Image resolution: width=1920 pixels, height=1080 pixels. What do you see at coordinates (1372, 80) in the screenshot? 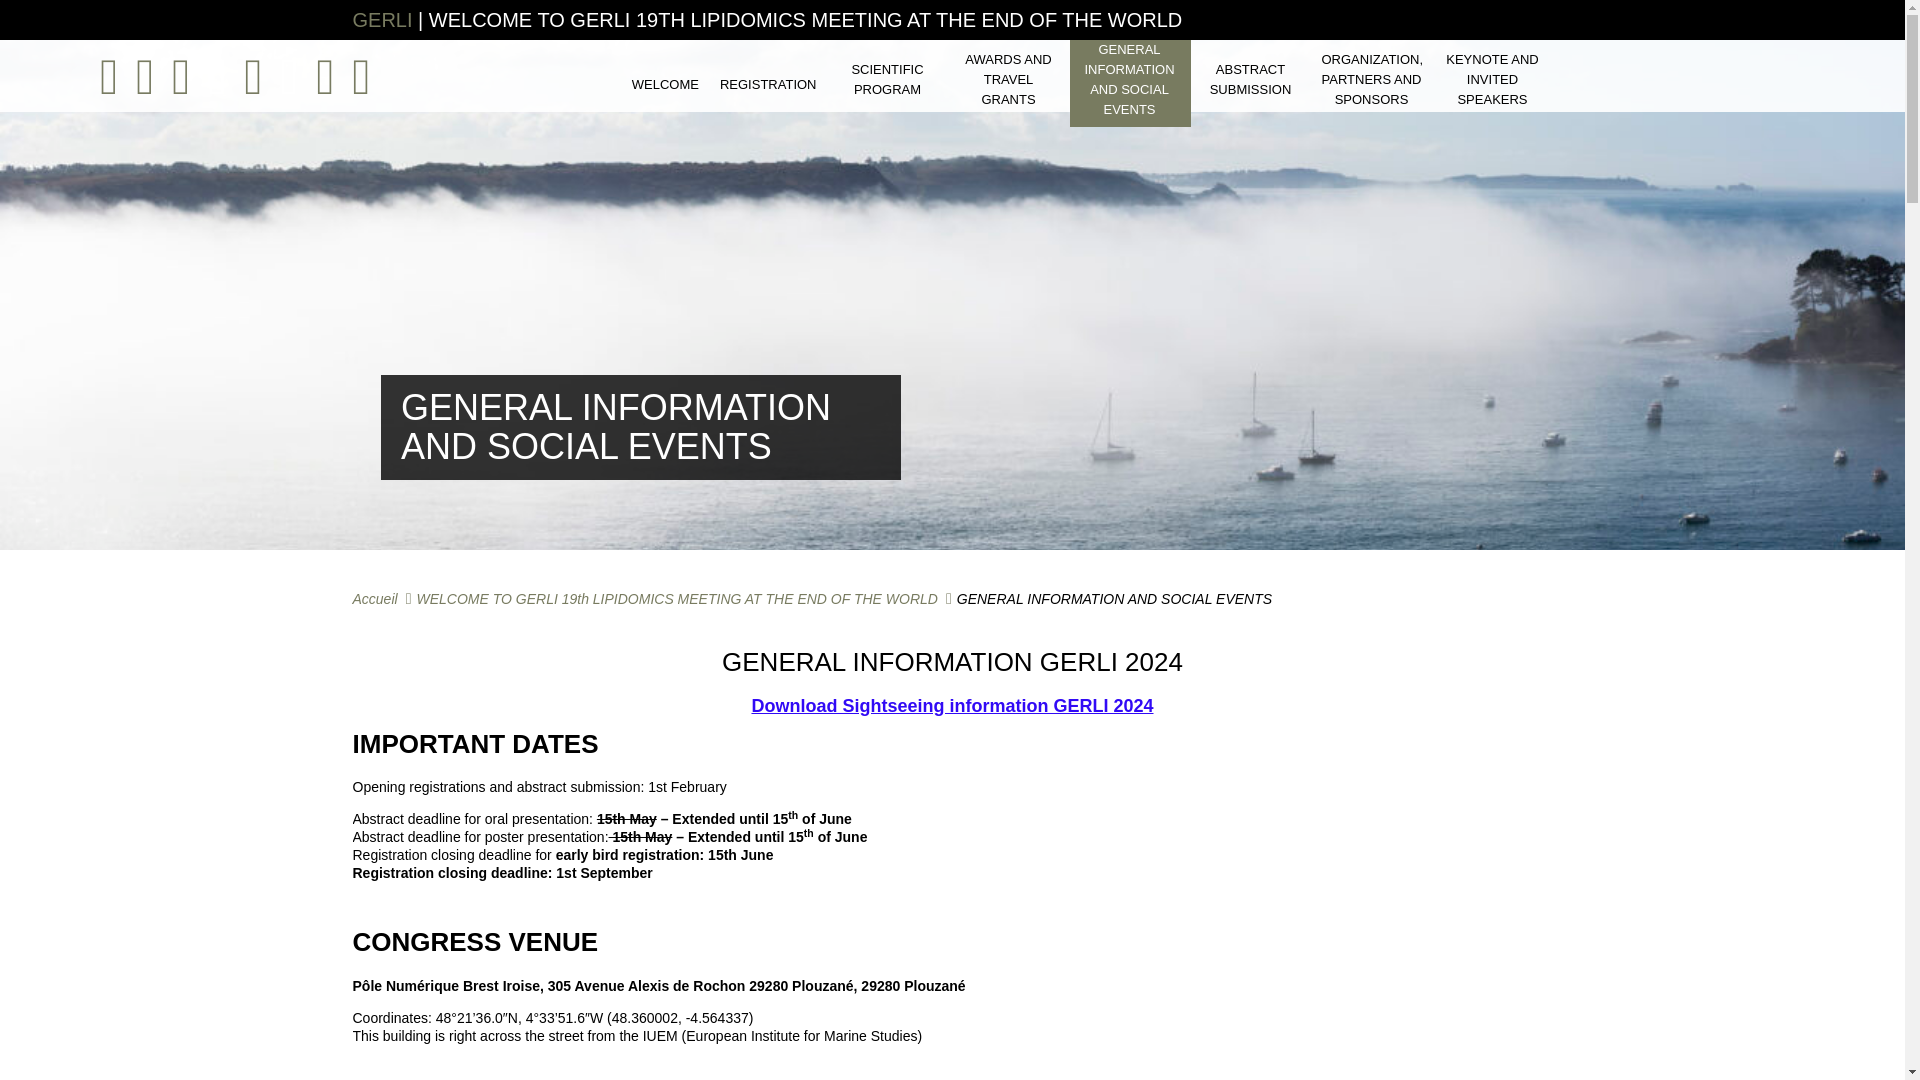
I see `ORGANIZATION, PARTNERS AND SPONSORS` at bounding box center [1372, 80].